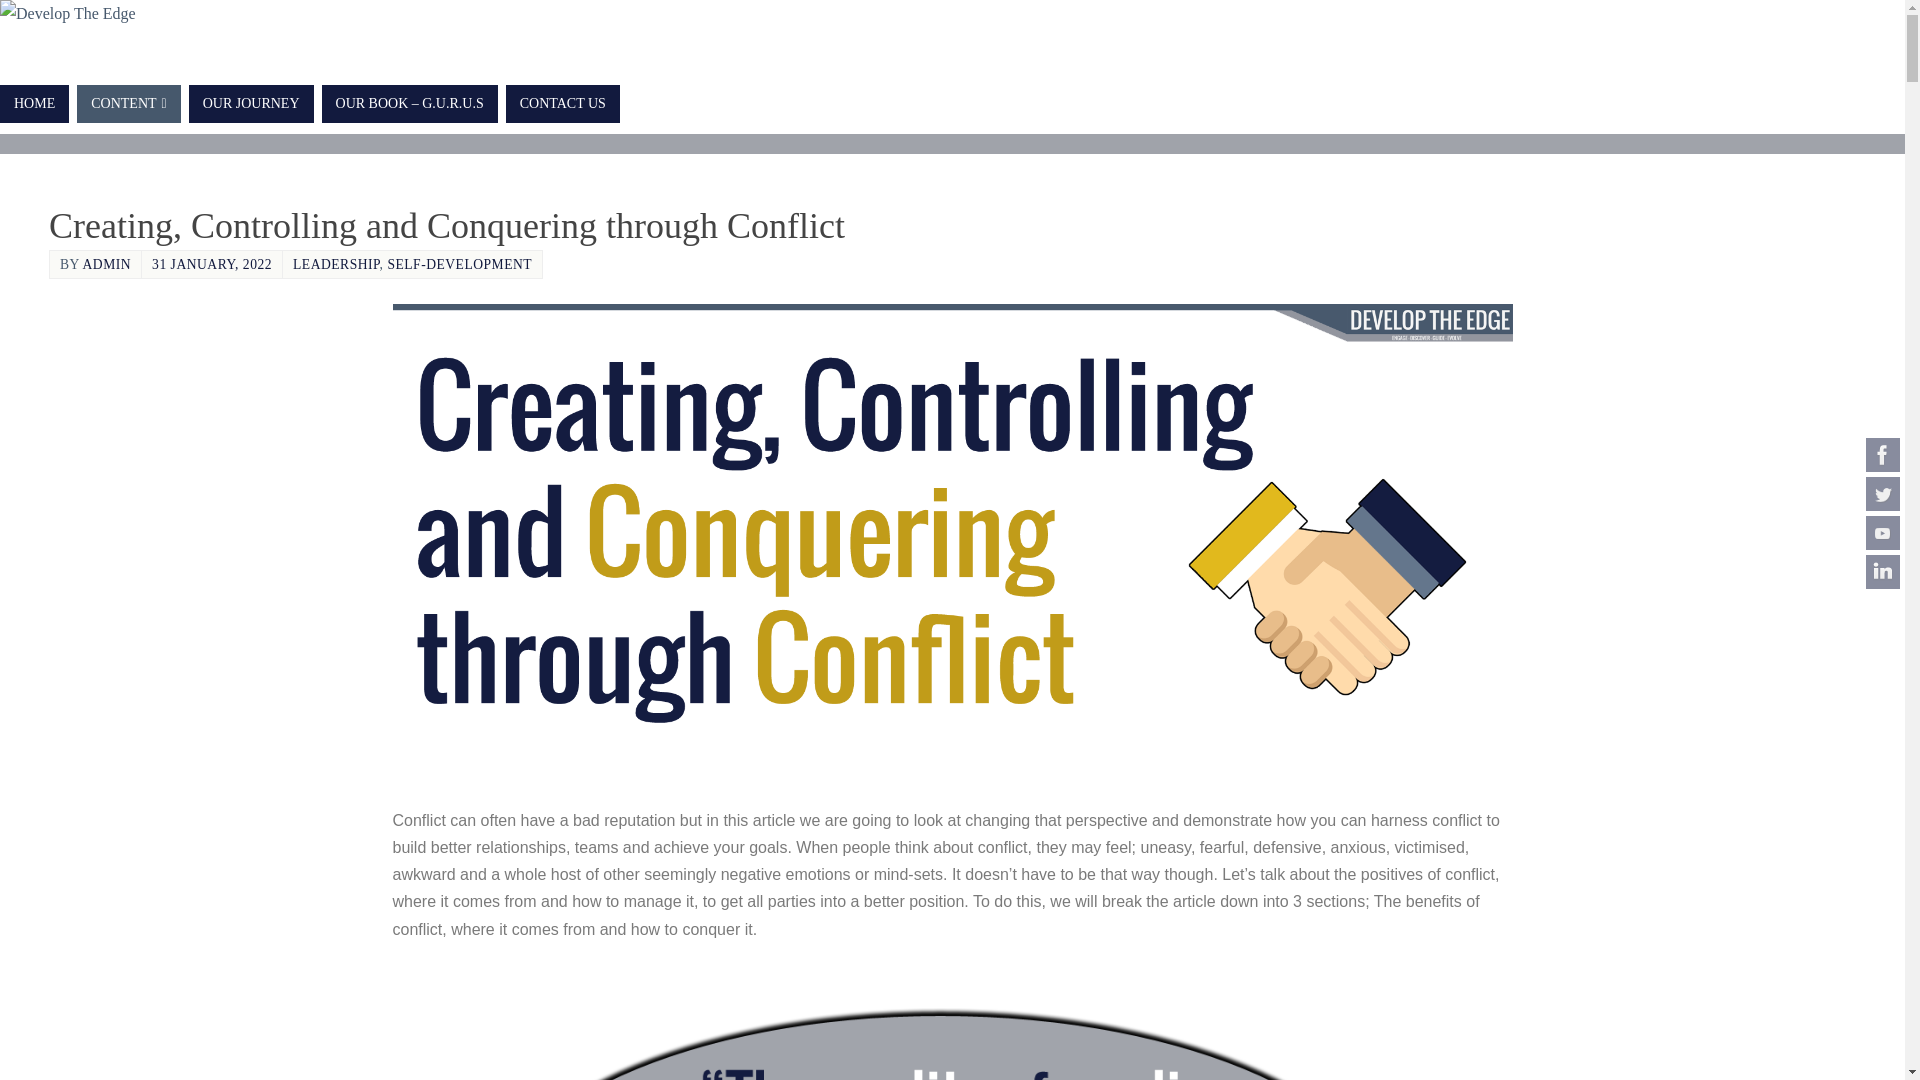 The width and height of the screenshot is (1920, 1080). I want to click on LinkedIn, so click(1883, 572).